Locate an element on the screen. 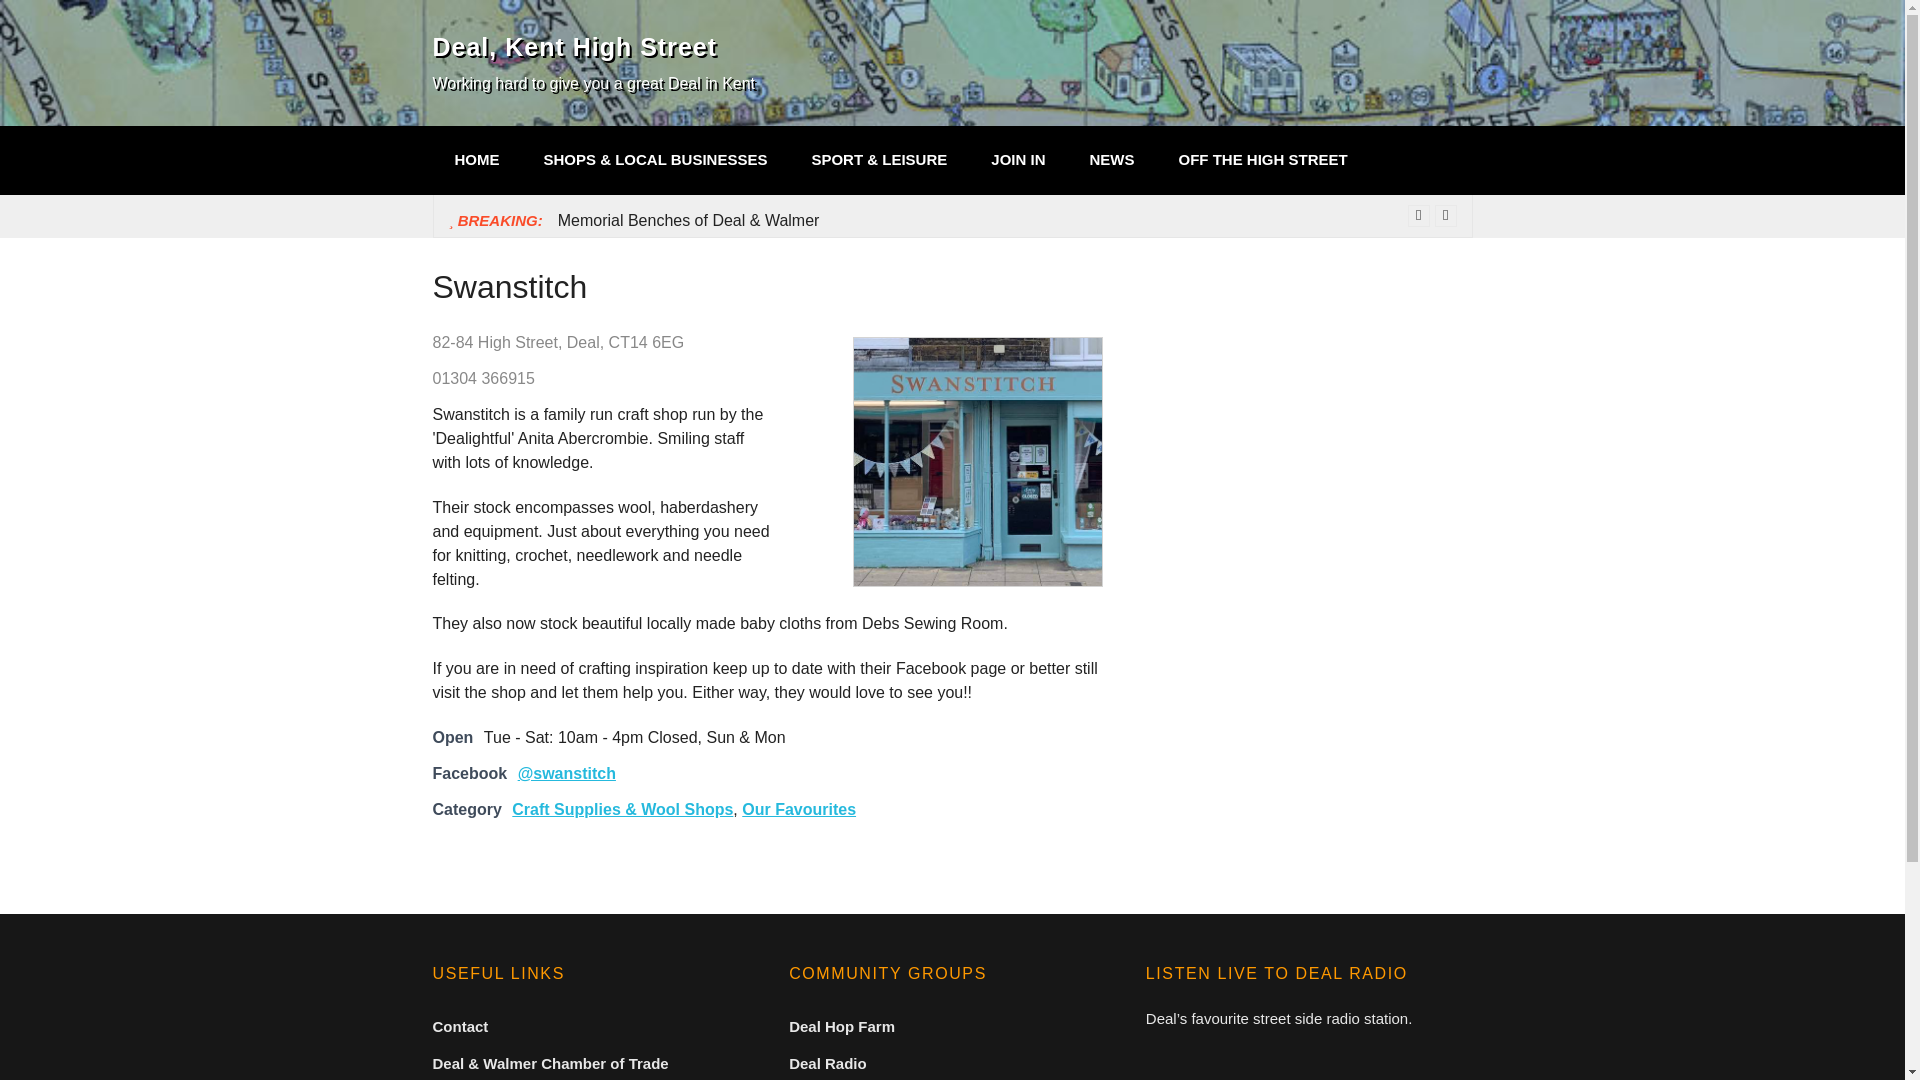  Deal and Walmer Chamber of Trade is located at coordinates (550, 1064).